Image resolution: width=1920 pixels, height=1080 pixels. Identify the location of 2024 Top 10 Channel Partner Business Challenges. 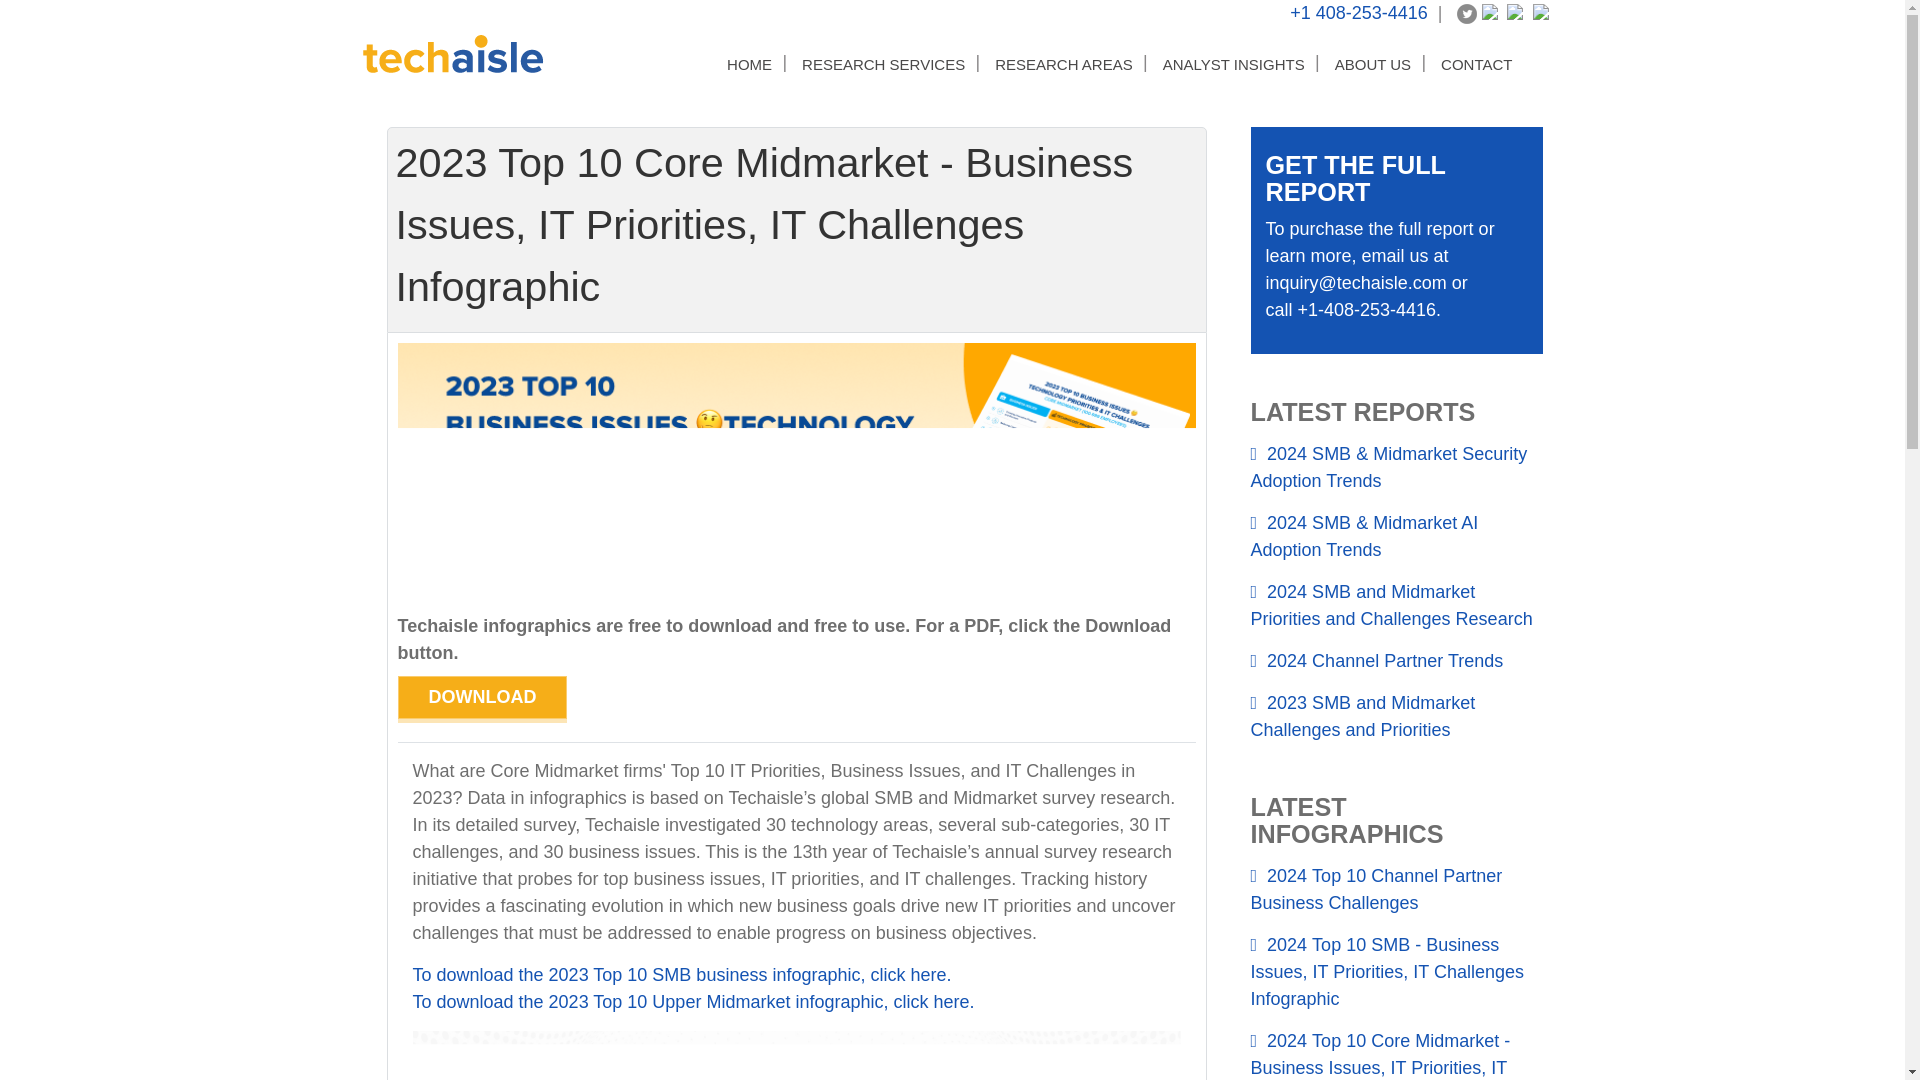
(1396, 890).